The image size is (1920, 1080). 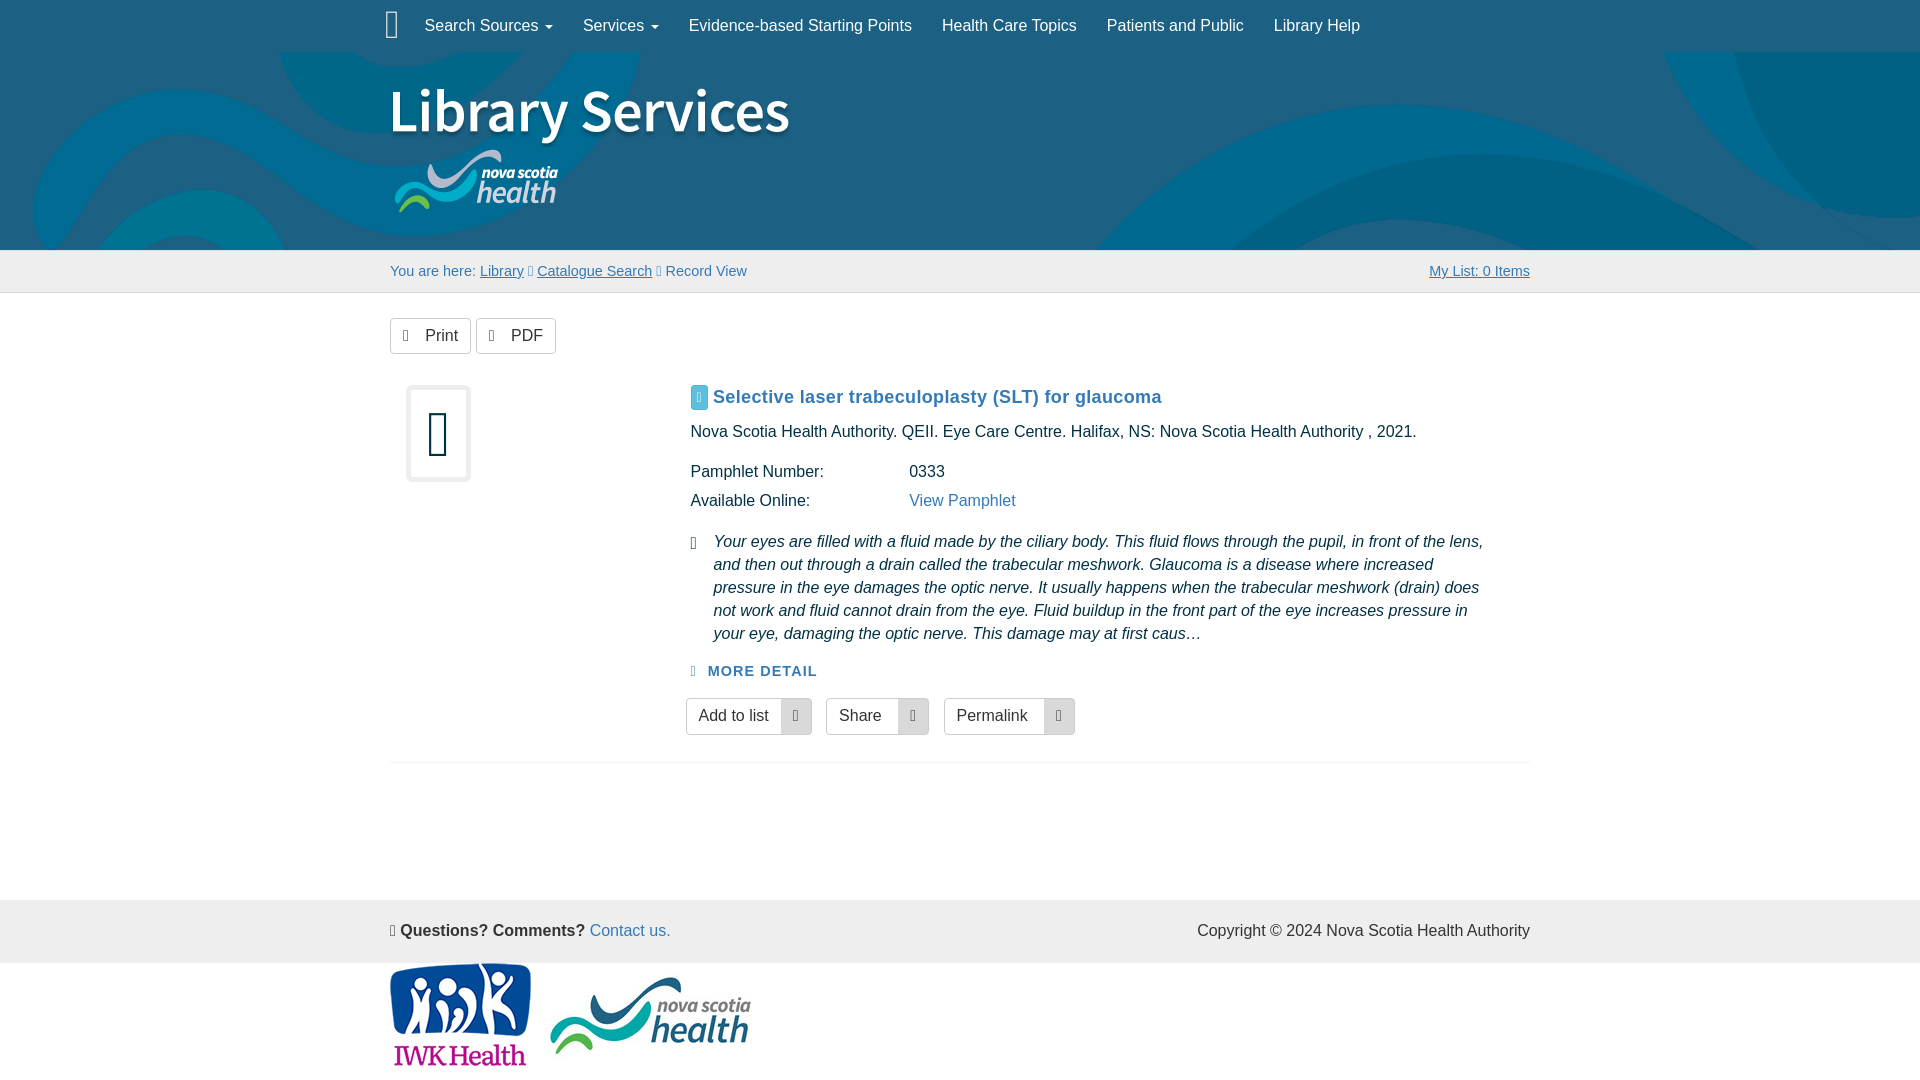 What do you see at coordinates (1316, 26) in the screenshot?
I see `Library Help` at bounding box center [1316, 26].